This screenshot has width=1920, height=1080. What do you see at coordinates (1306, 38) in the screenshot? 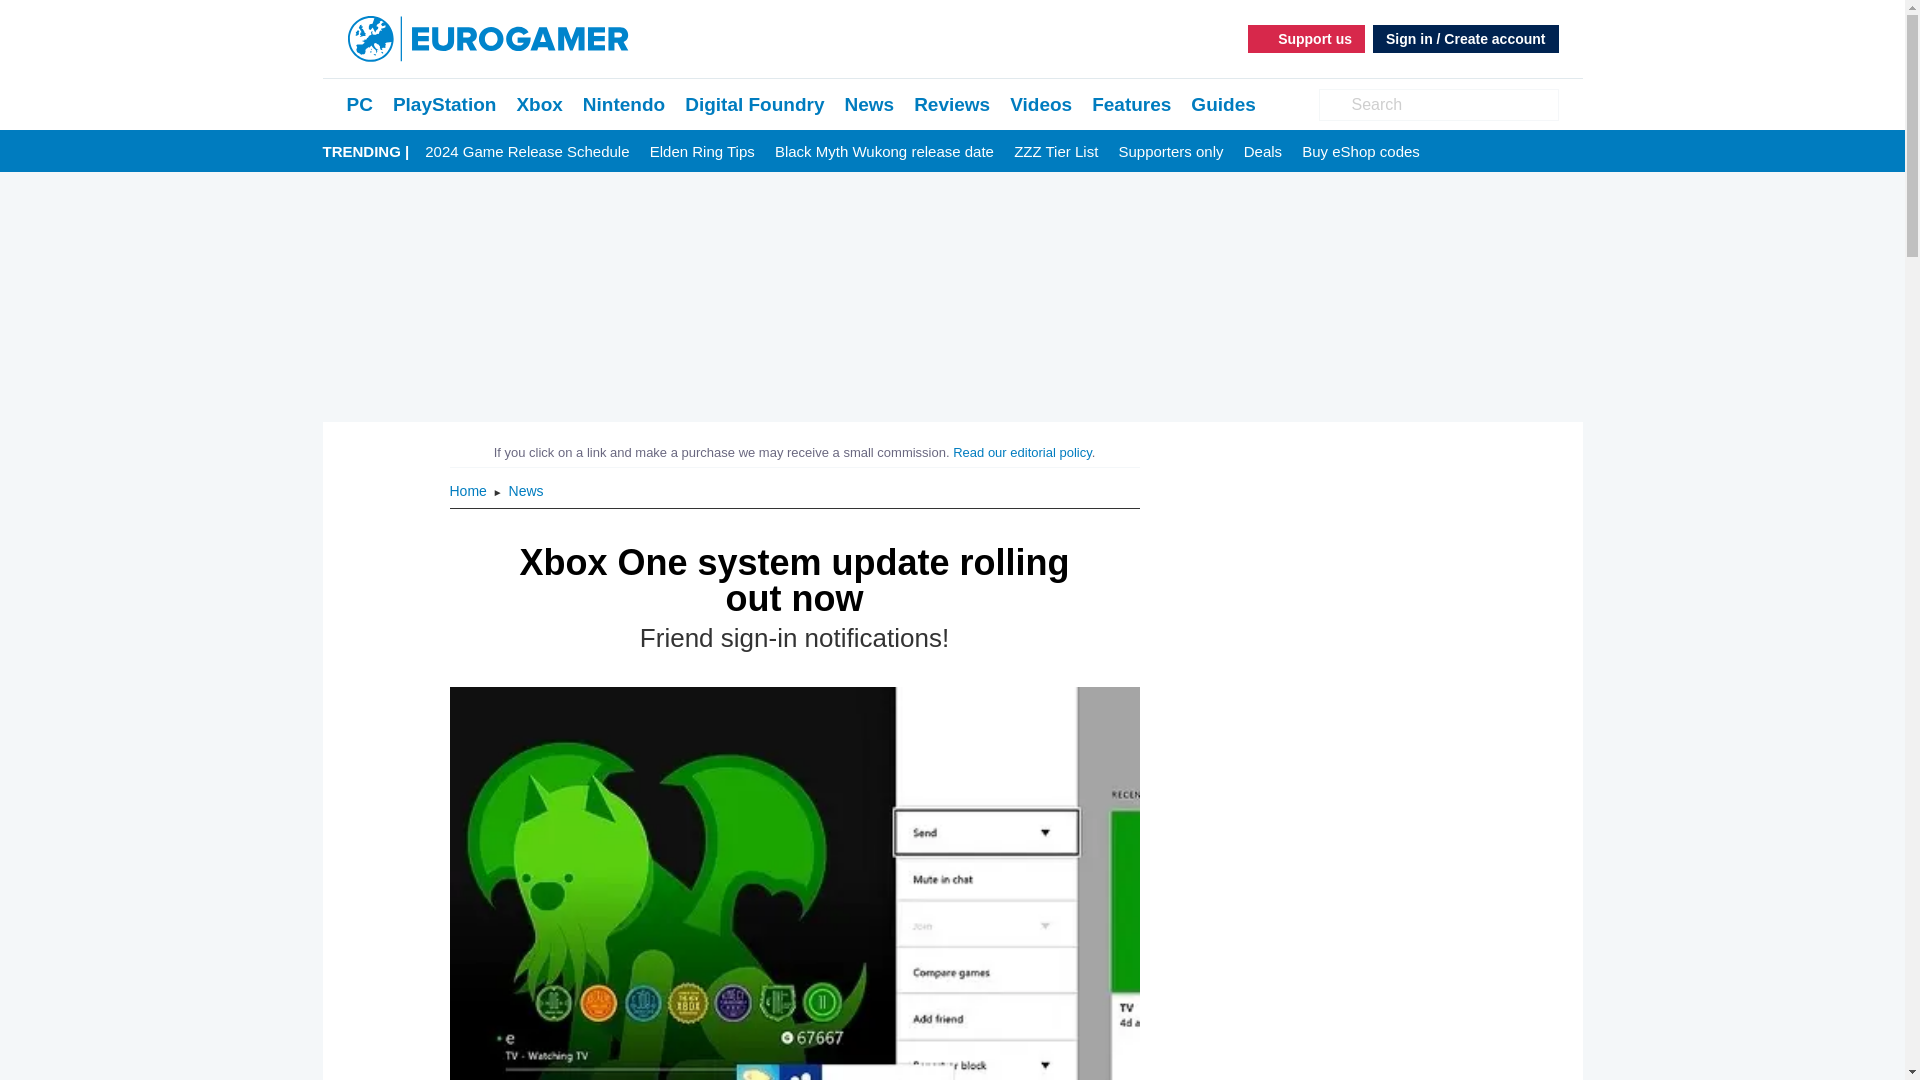
I see `Support us` at bounding box center [1306, 38].